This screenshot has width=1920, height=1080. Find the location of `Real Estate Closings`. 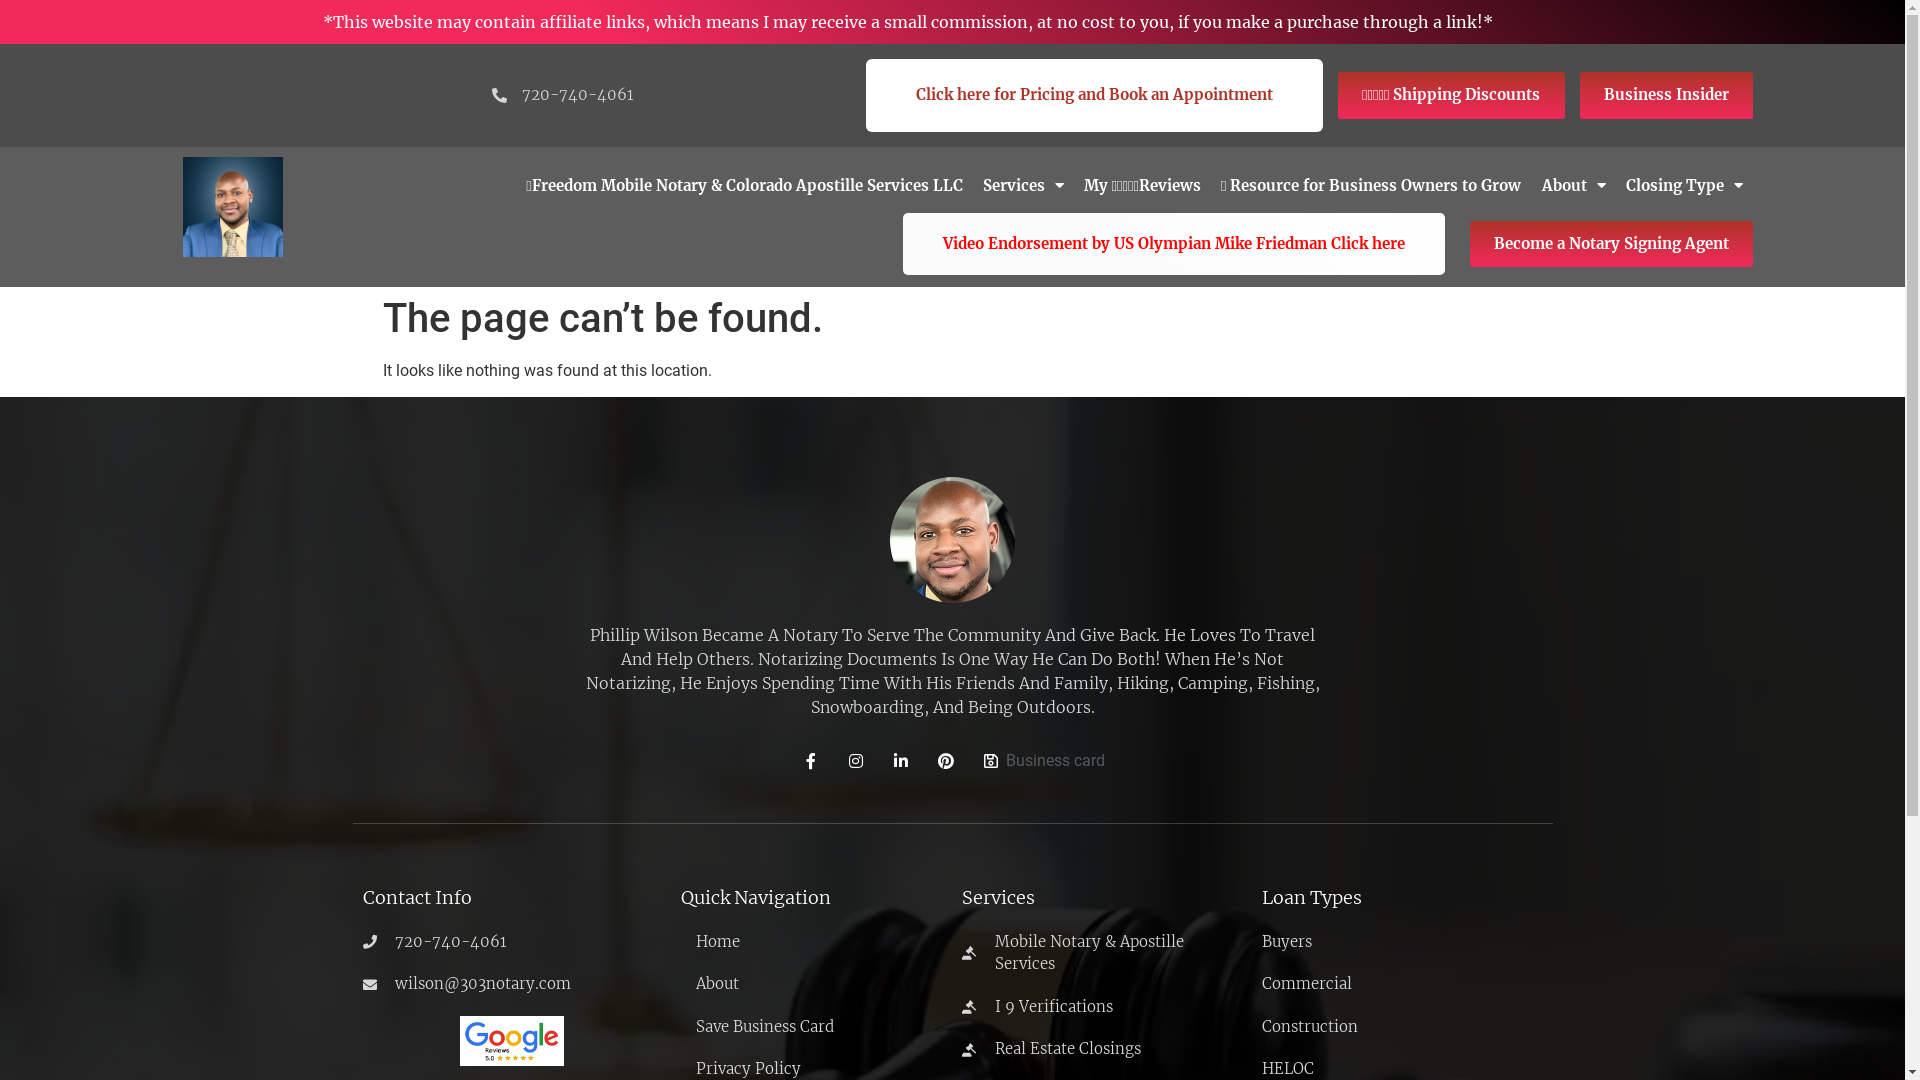

Real Estate Closings is located at coordinates (1102, 1050).